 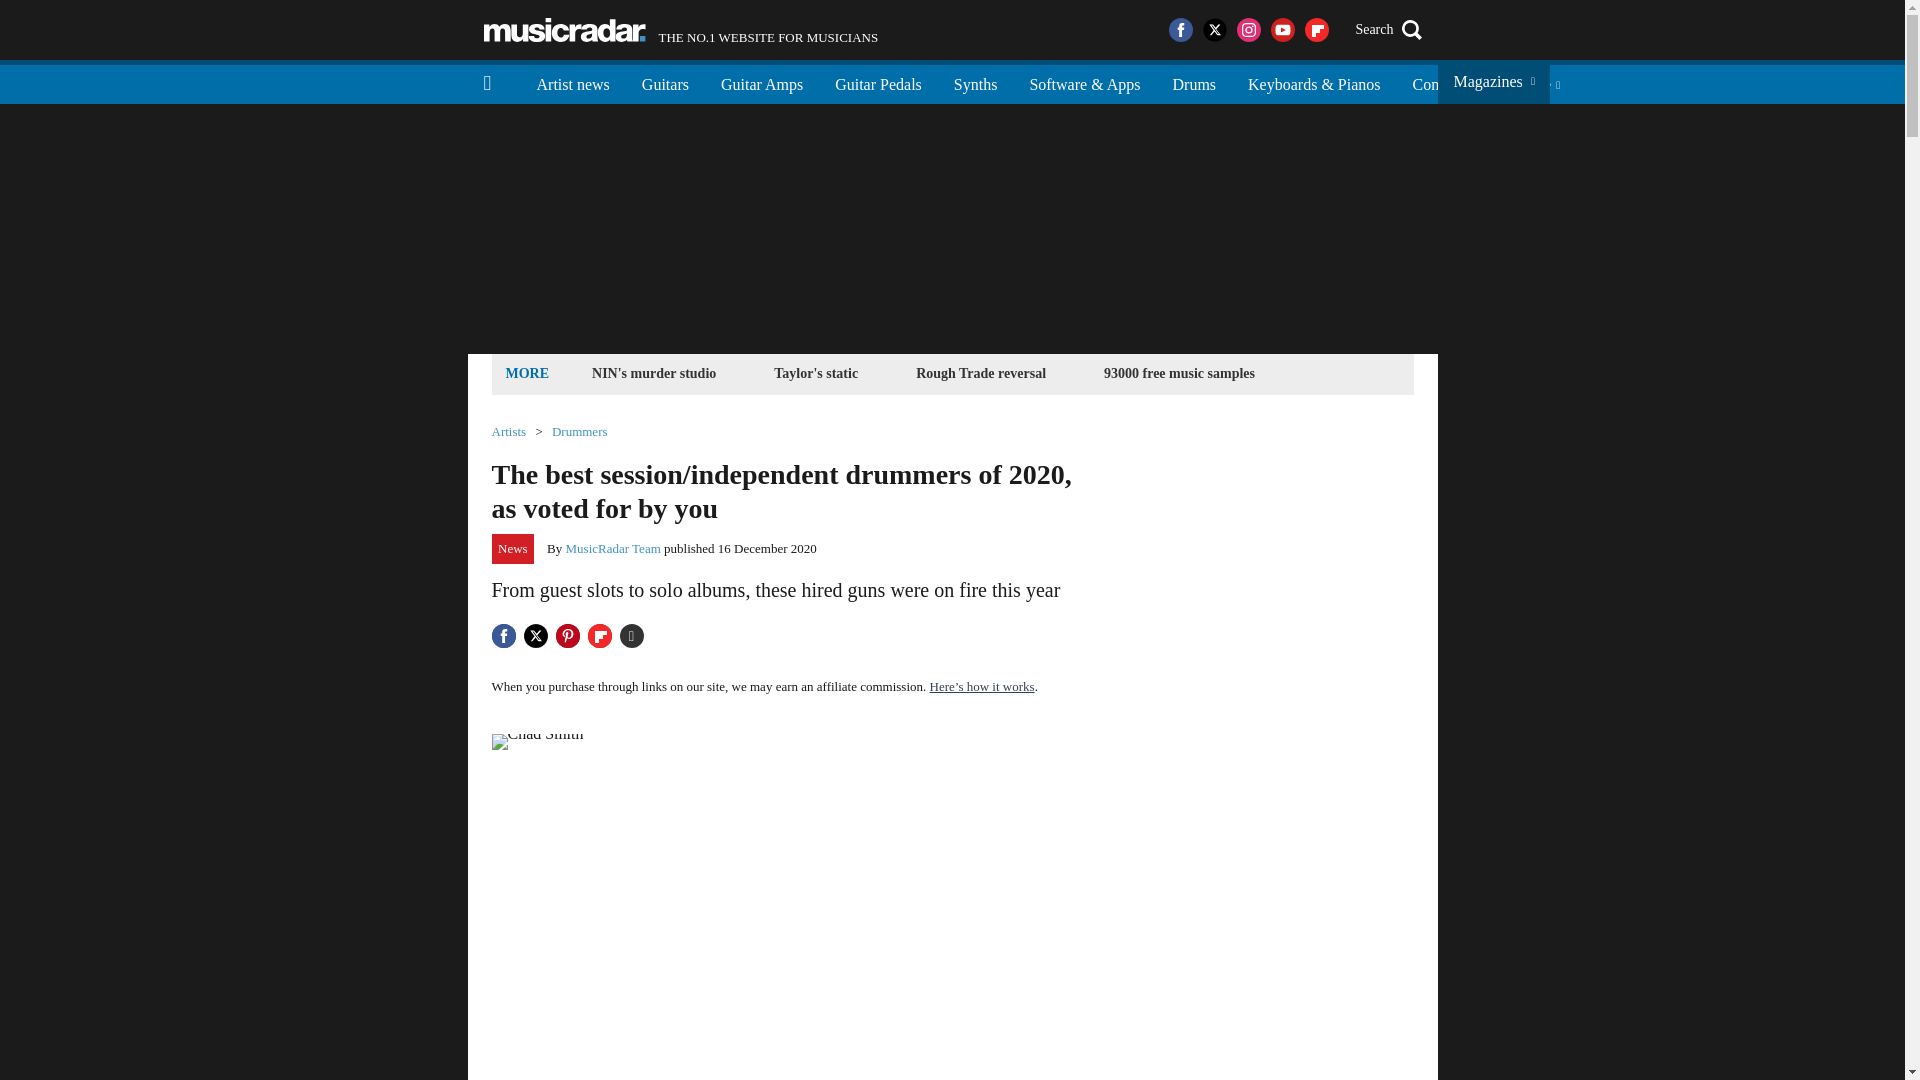 I want to click on Rough Trade reversal, so click(x=564, y=30).